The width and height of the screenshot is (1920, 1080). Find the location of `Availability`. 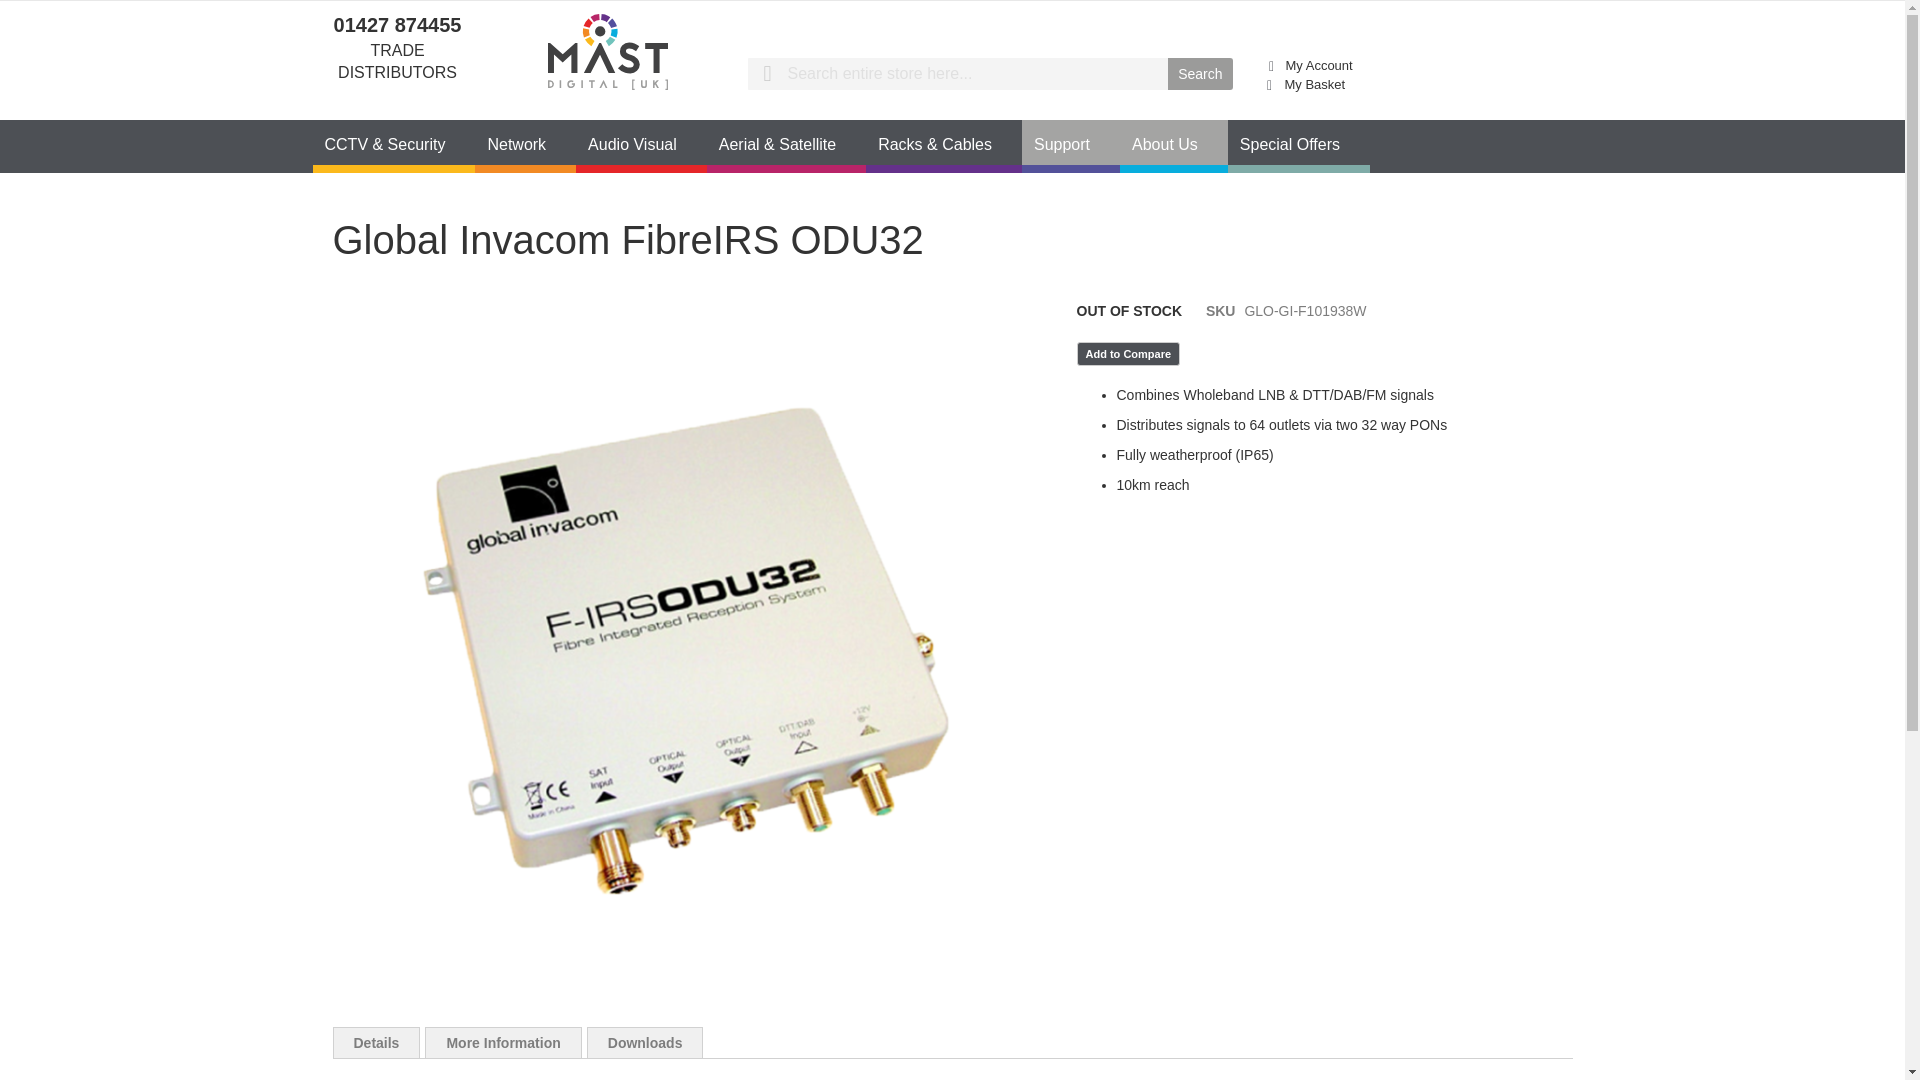

Availability is located at coordinates (1128, 312).